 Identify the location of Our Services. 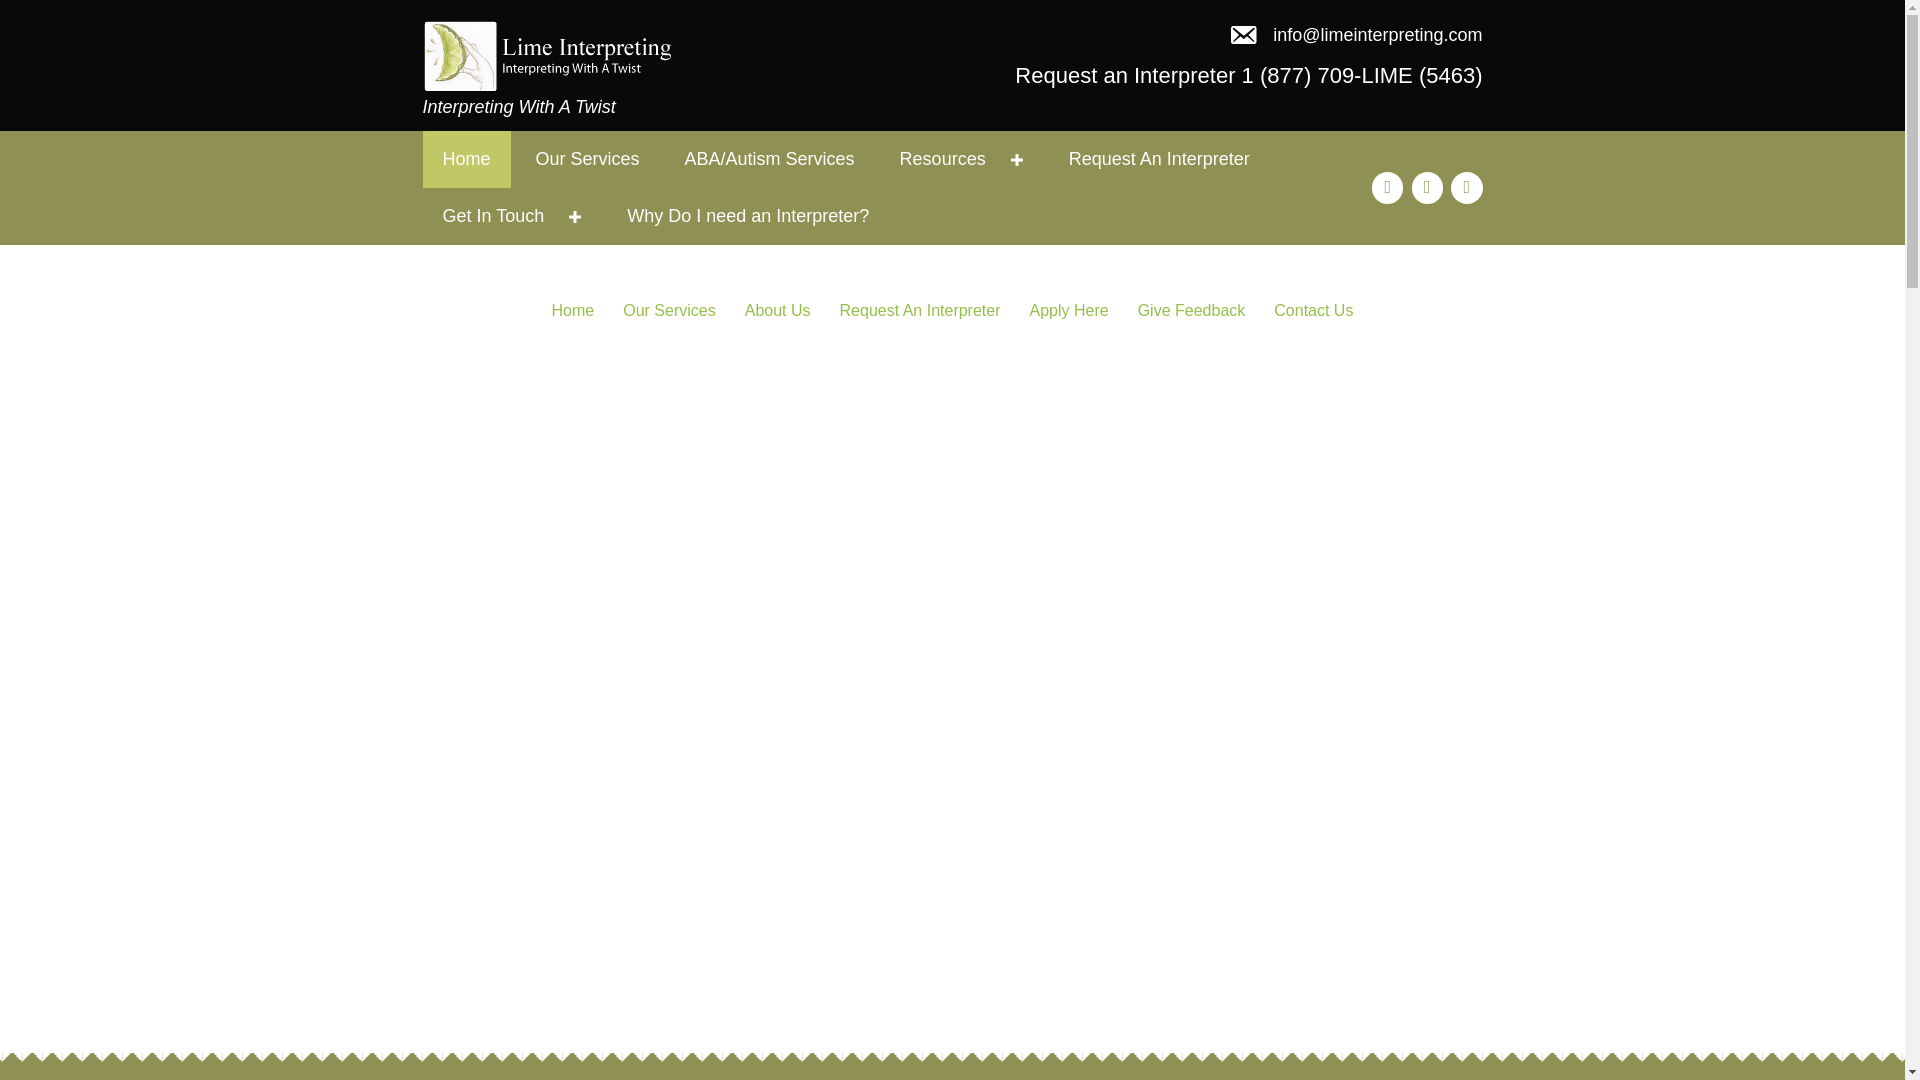
(668, 310).